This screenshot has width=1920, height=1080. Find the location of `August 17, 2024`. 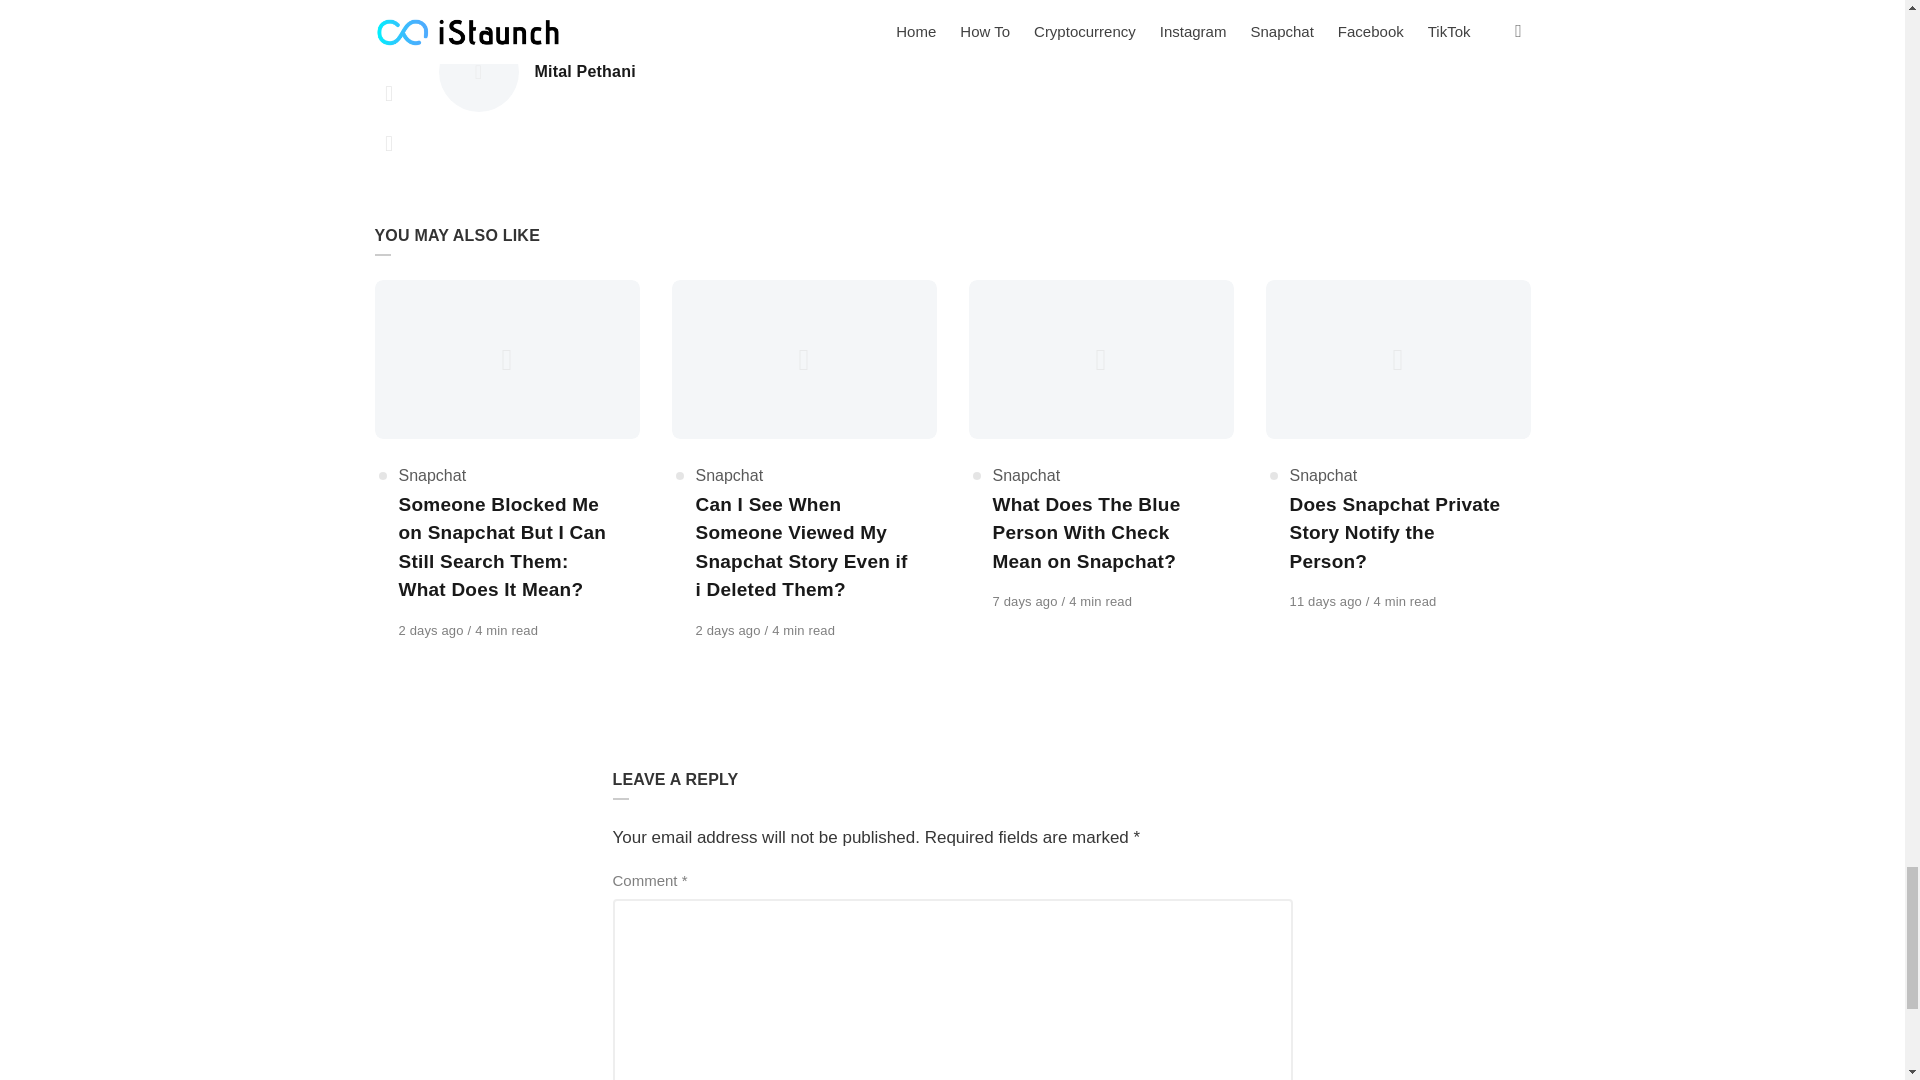

August 17, 2024 is located at coordinates (432, 630).